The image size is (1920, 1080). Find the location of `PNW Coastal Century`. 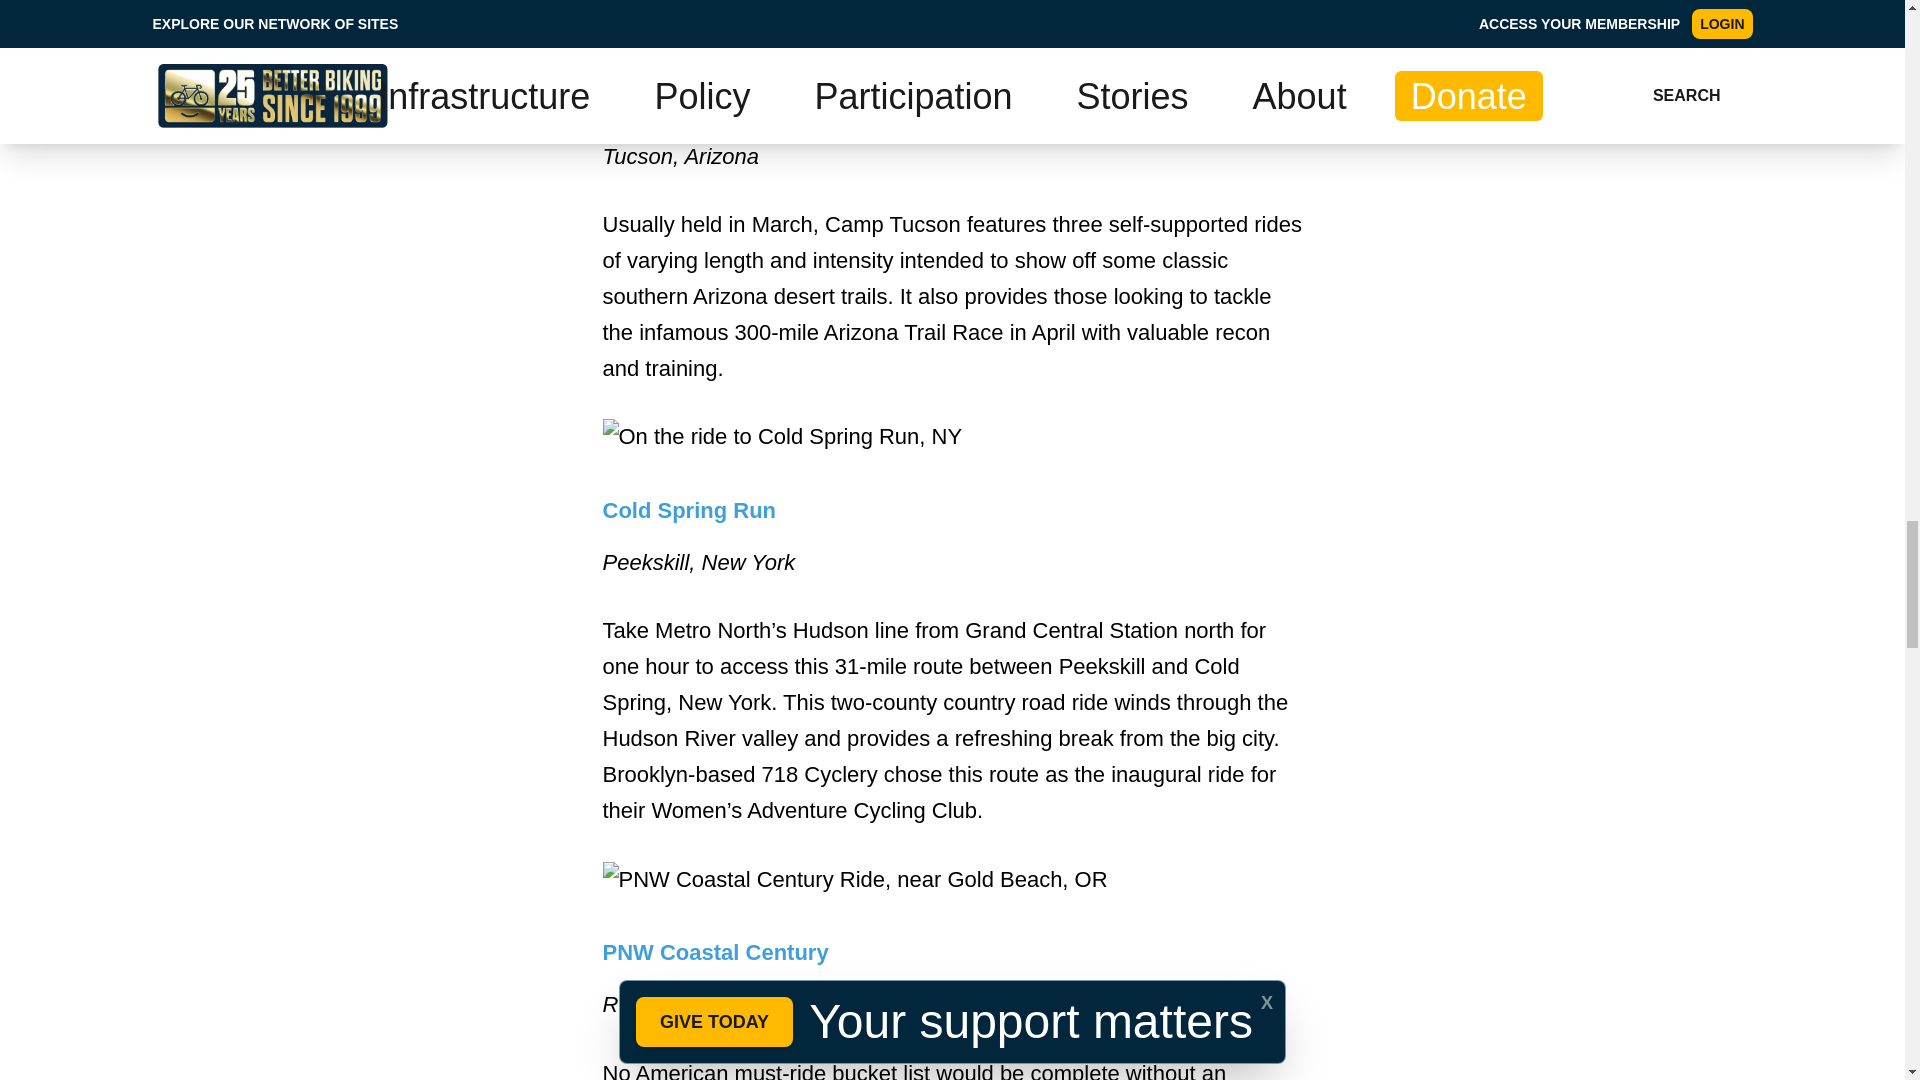

PNW Coastal Century is located at coordinates (714, 952).